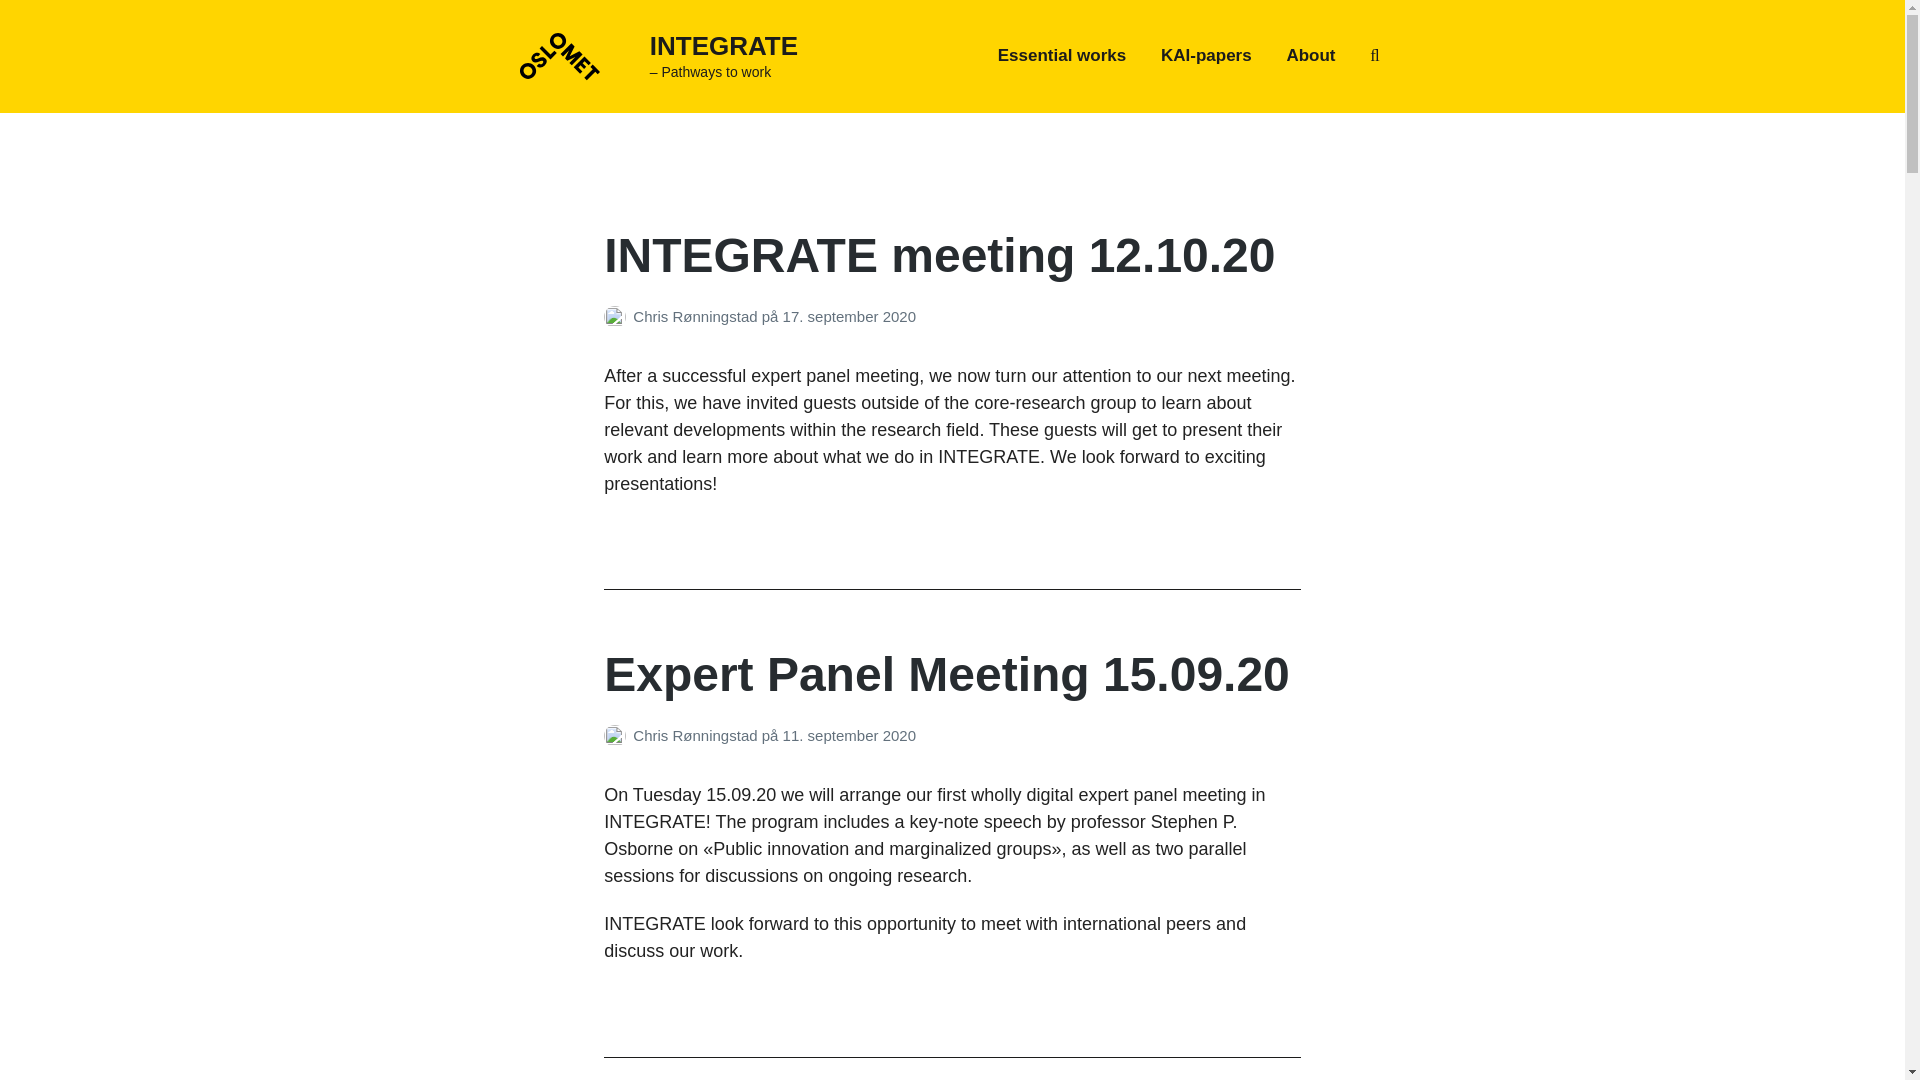 The image size is (1920, 1080). Describe the element at coordinates (724, 46) in the screenshot. I see `INTEGRATE` at that location.